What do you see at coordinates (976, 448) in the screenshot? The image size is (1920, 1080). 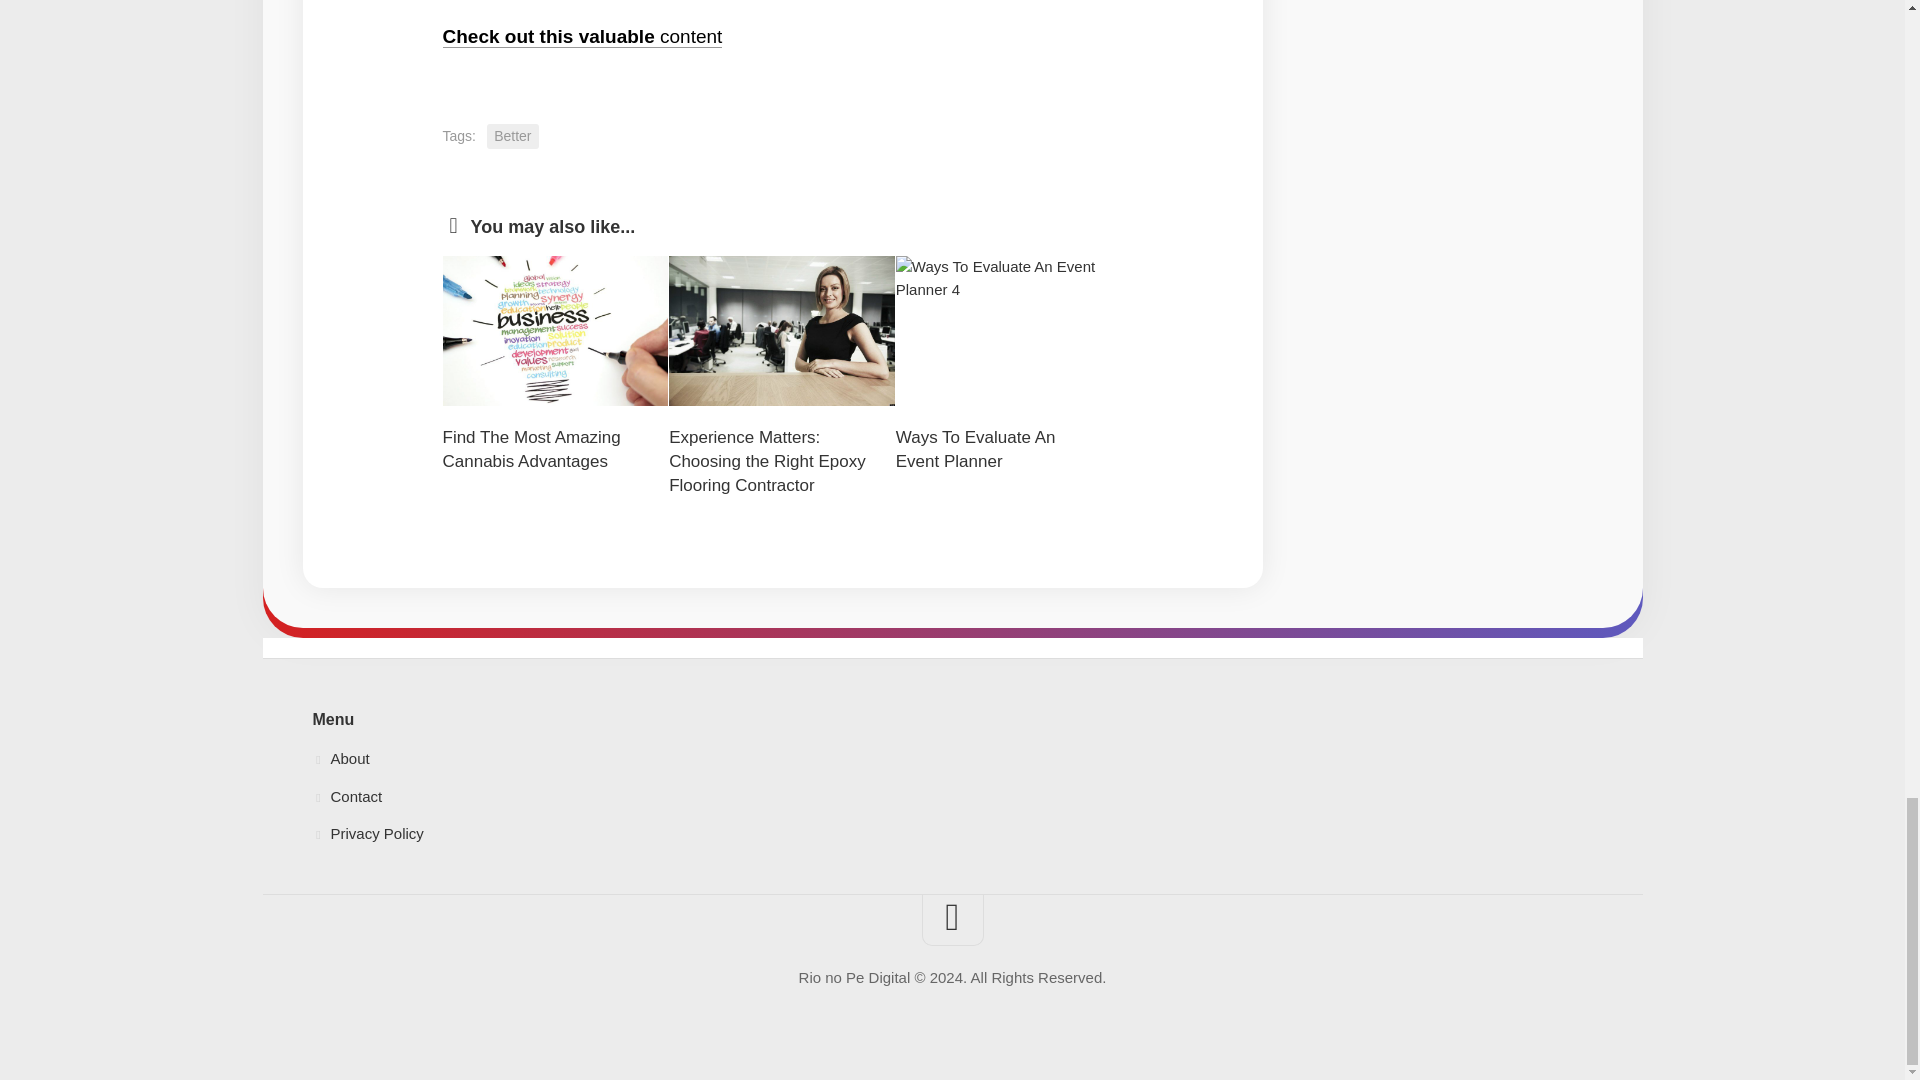 I see `Ways To Evaluate An Event Planner` at bounding box center [976, 448].